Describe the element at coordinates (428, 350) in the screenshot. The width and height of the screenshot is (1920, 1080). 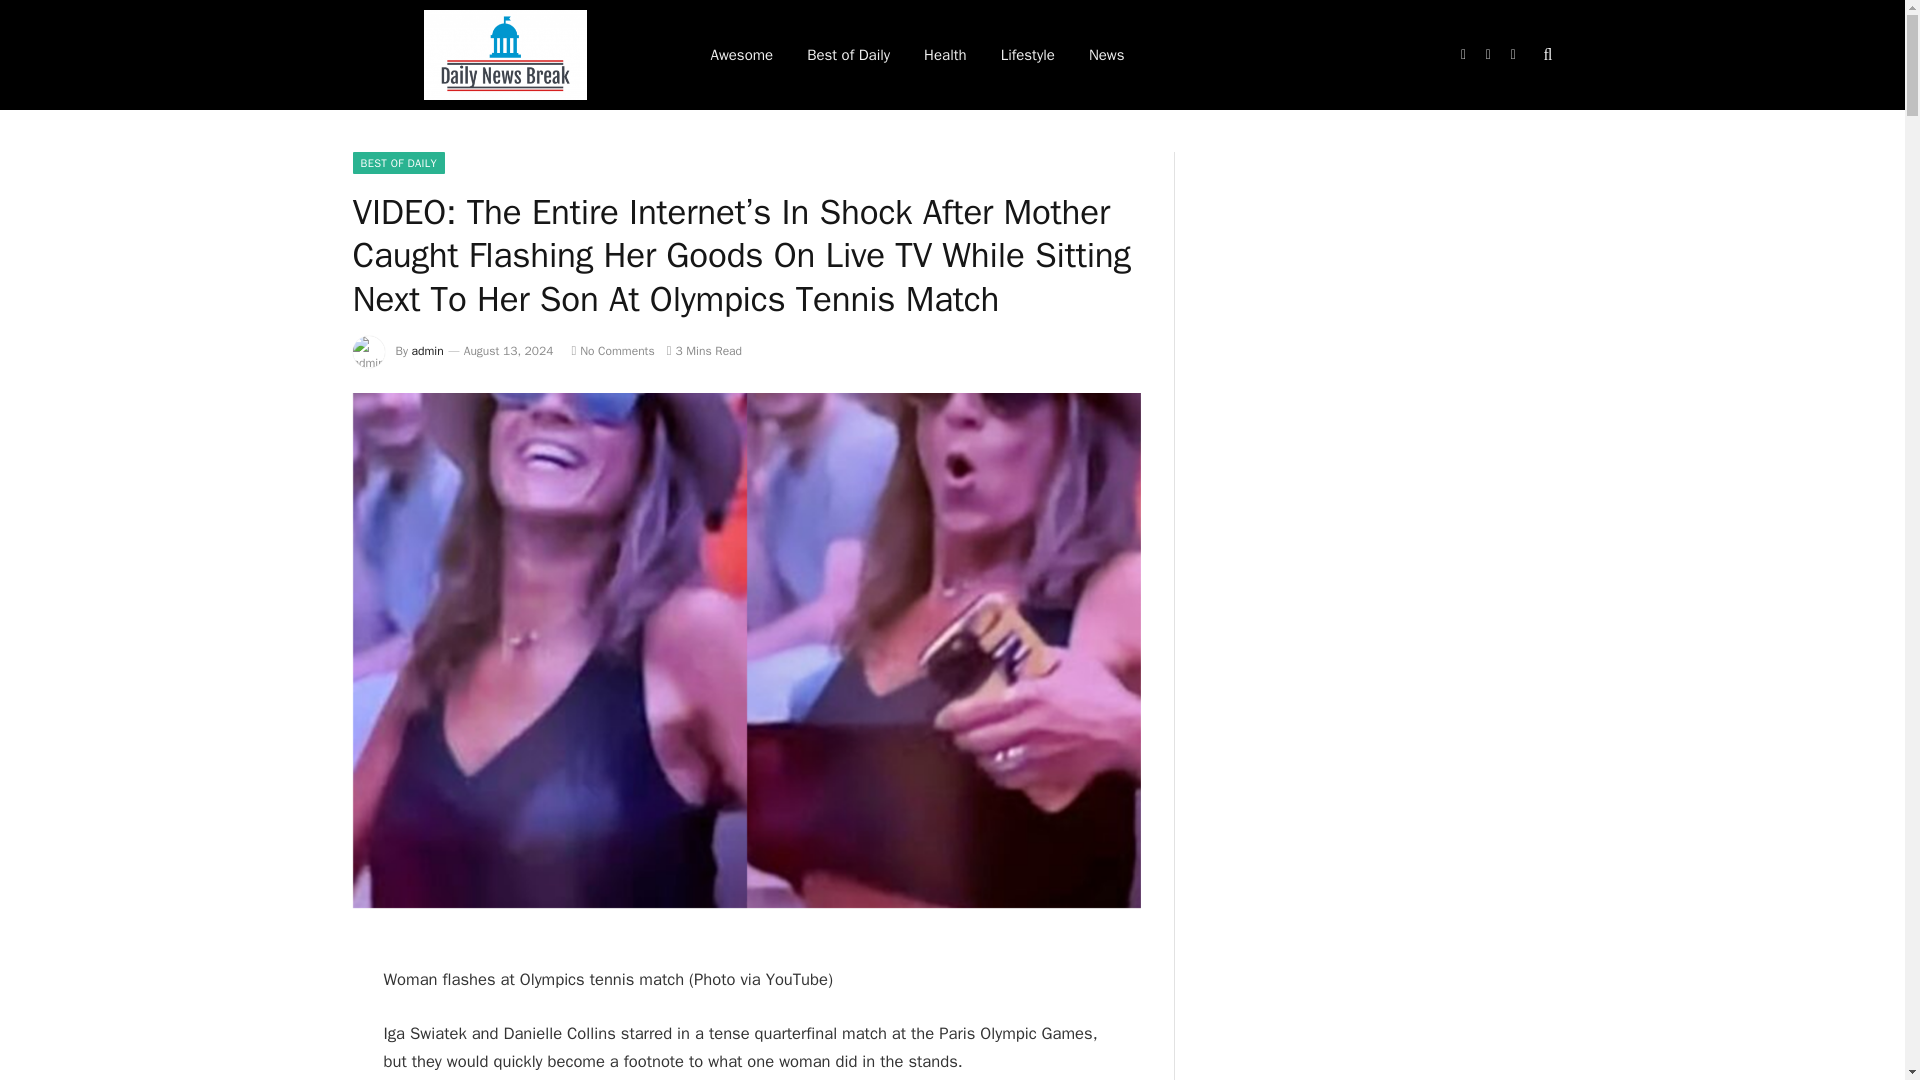
I see `admin` at that location.